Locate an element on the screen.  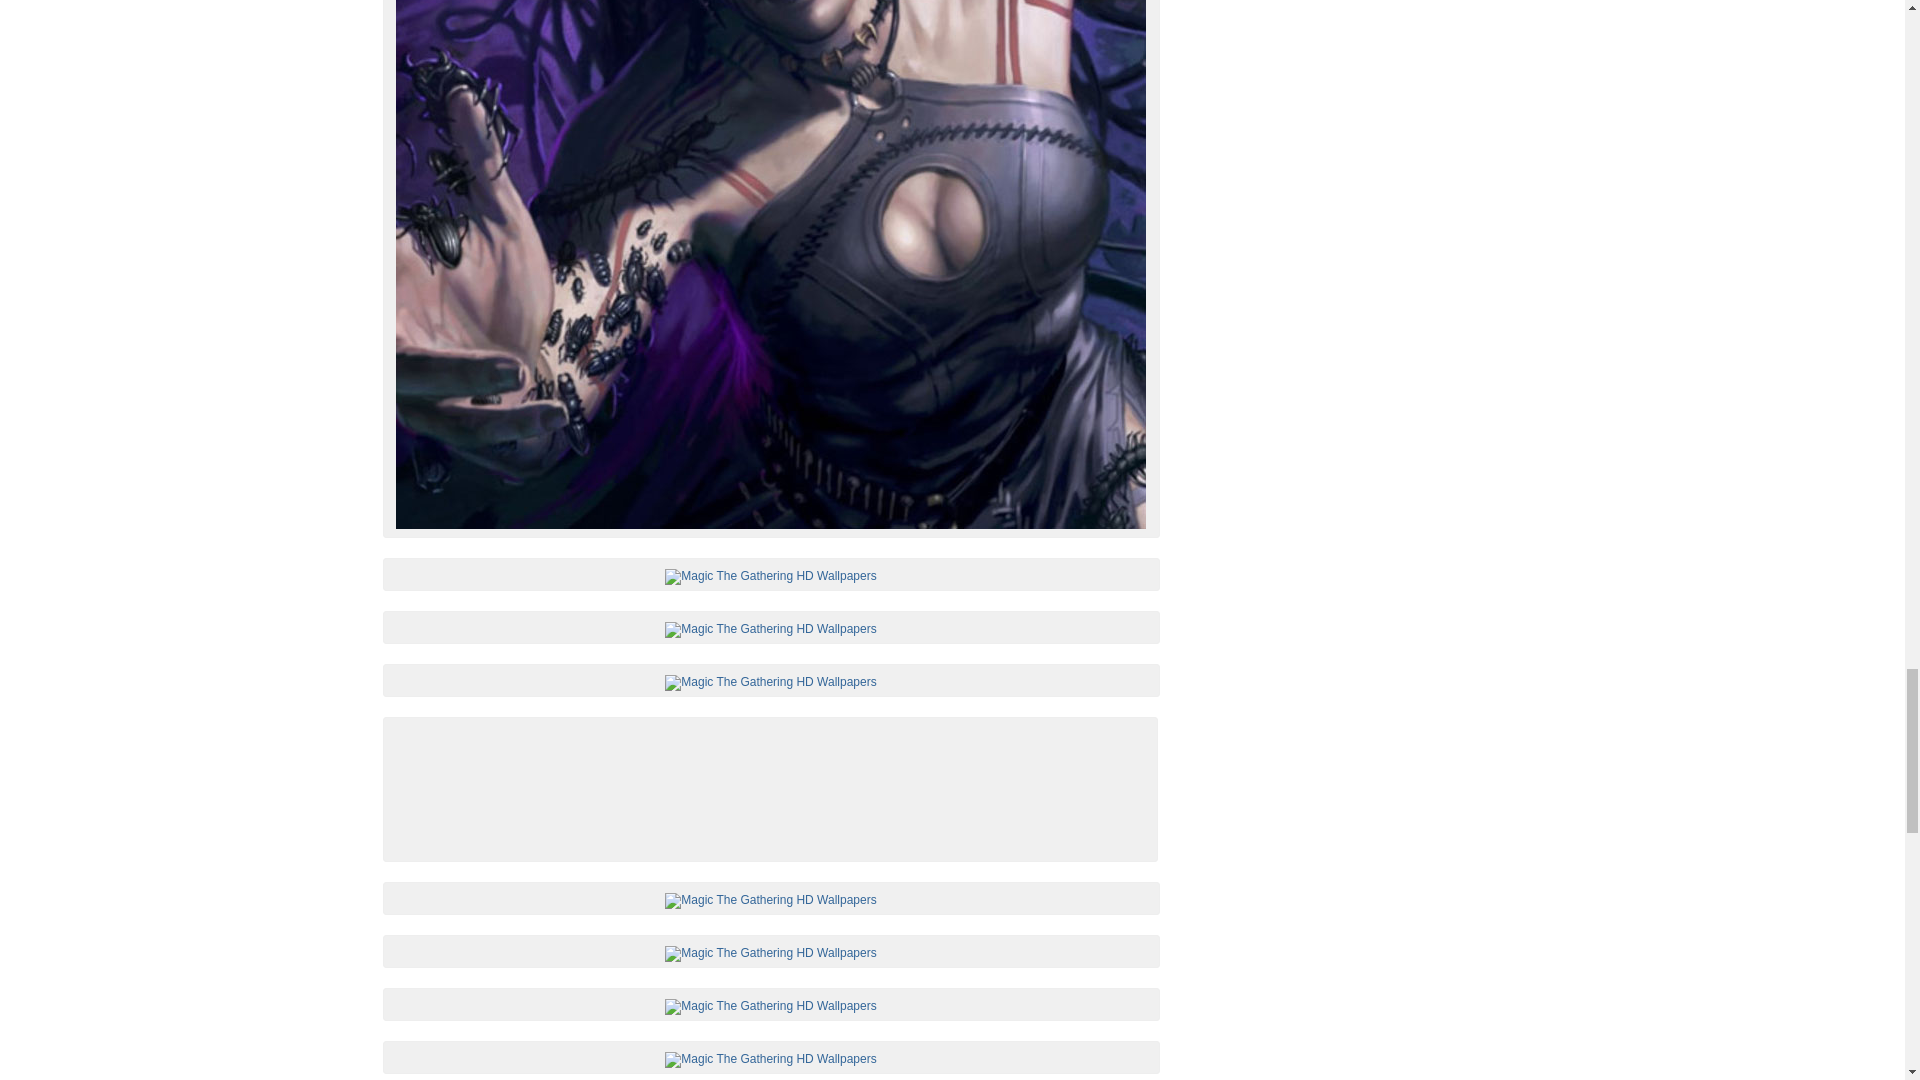
Magic The Gathering HD Wallpapers is located at coordinates (770, 954).